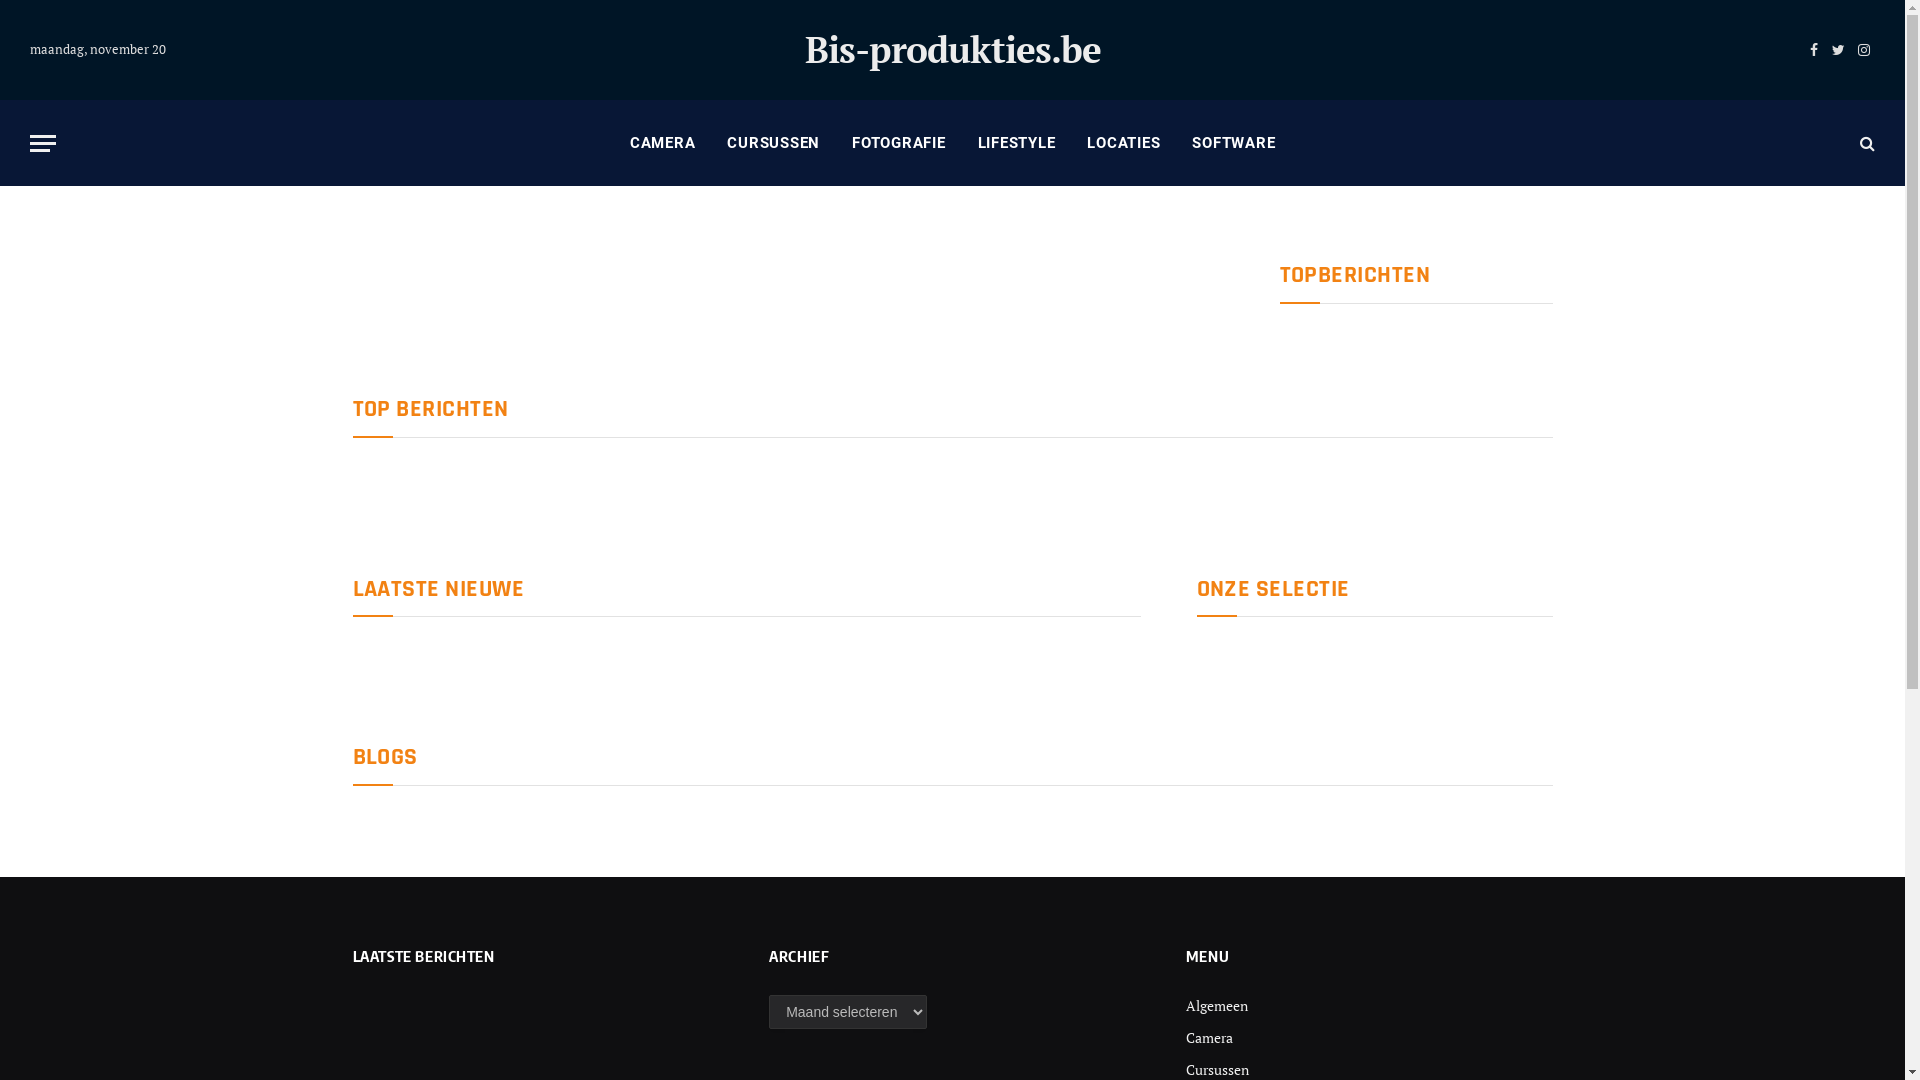 This screenshot has width=1920, height=1080. Describe the element at coordinates (1814, 50) in the screenshot. I see `Facebook` at that location.